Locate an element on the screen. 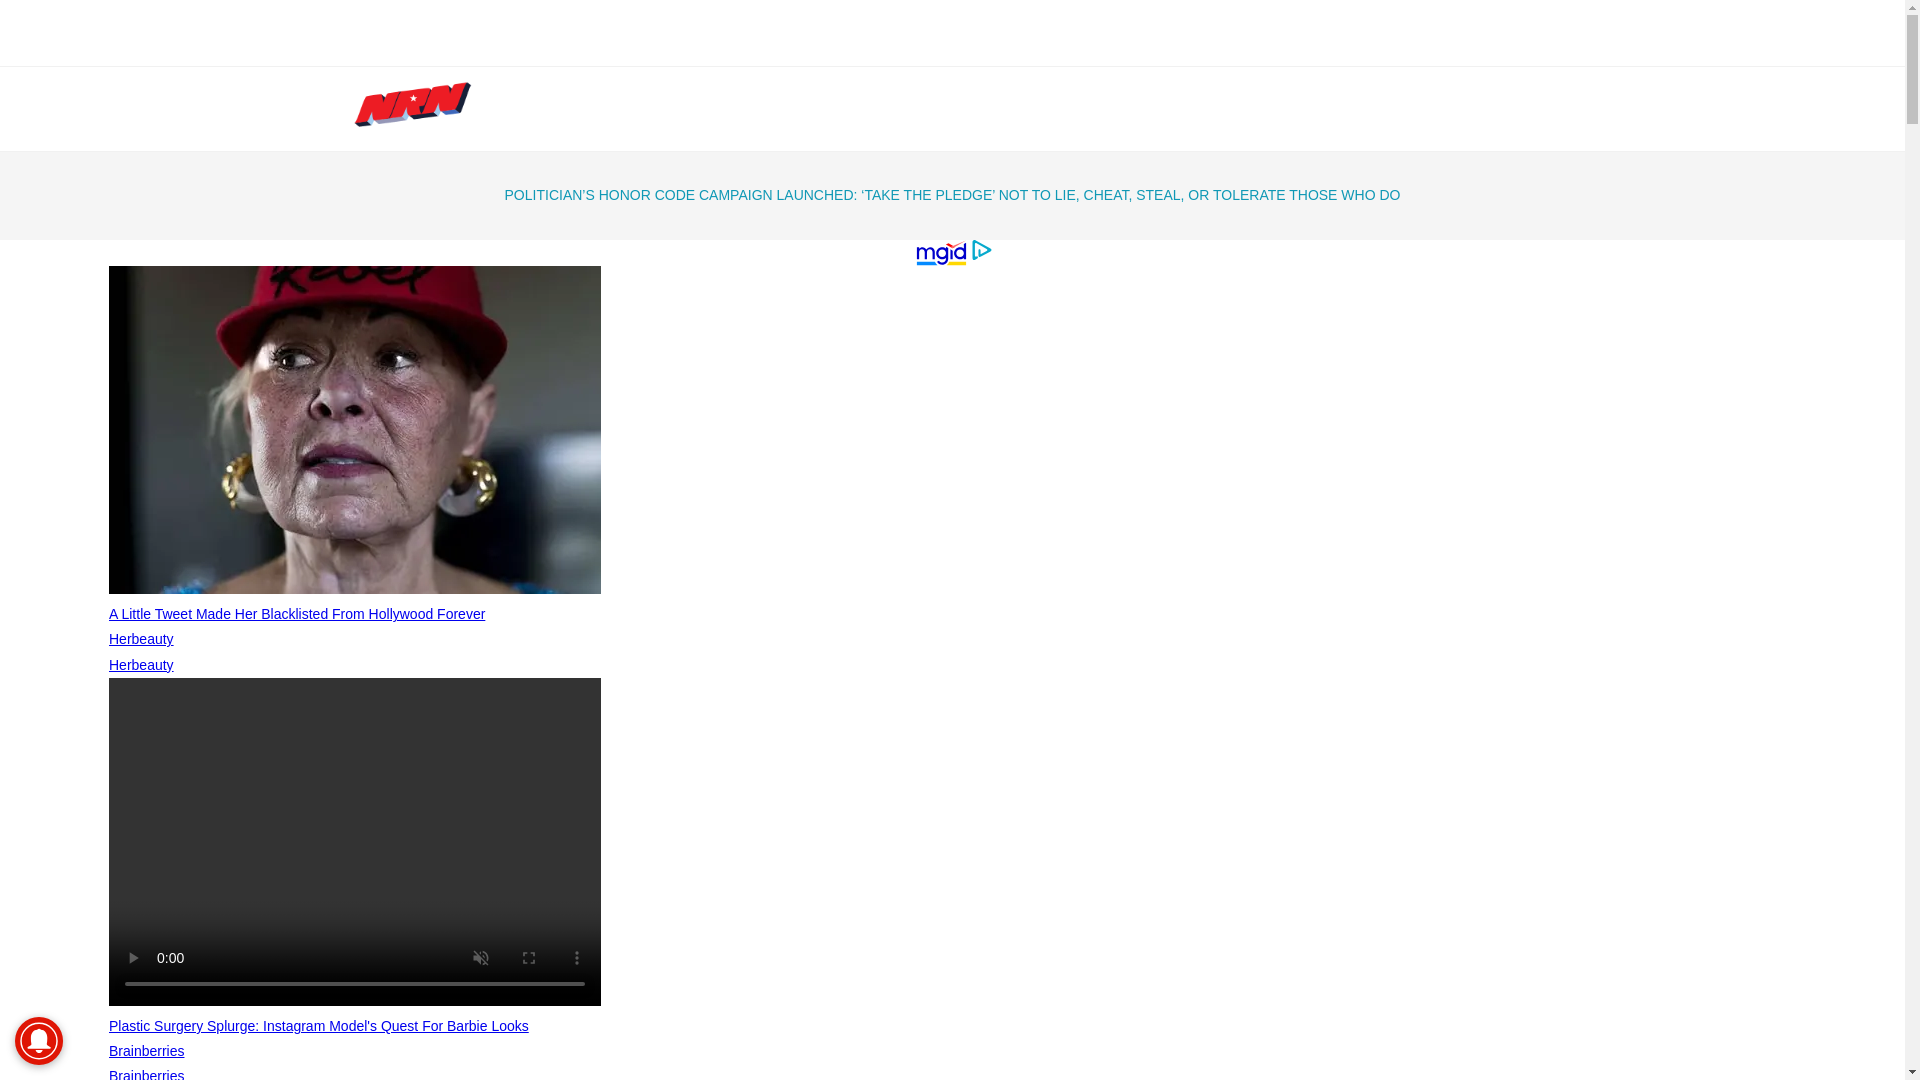 This screenshot has width=1920, height=1080. WRITE FOR US is located at coordinates (1334, 108).